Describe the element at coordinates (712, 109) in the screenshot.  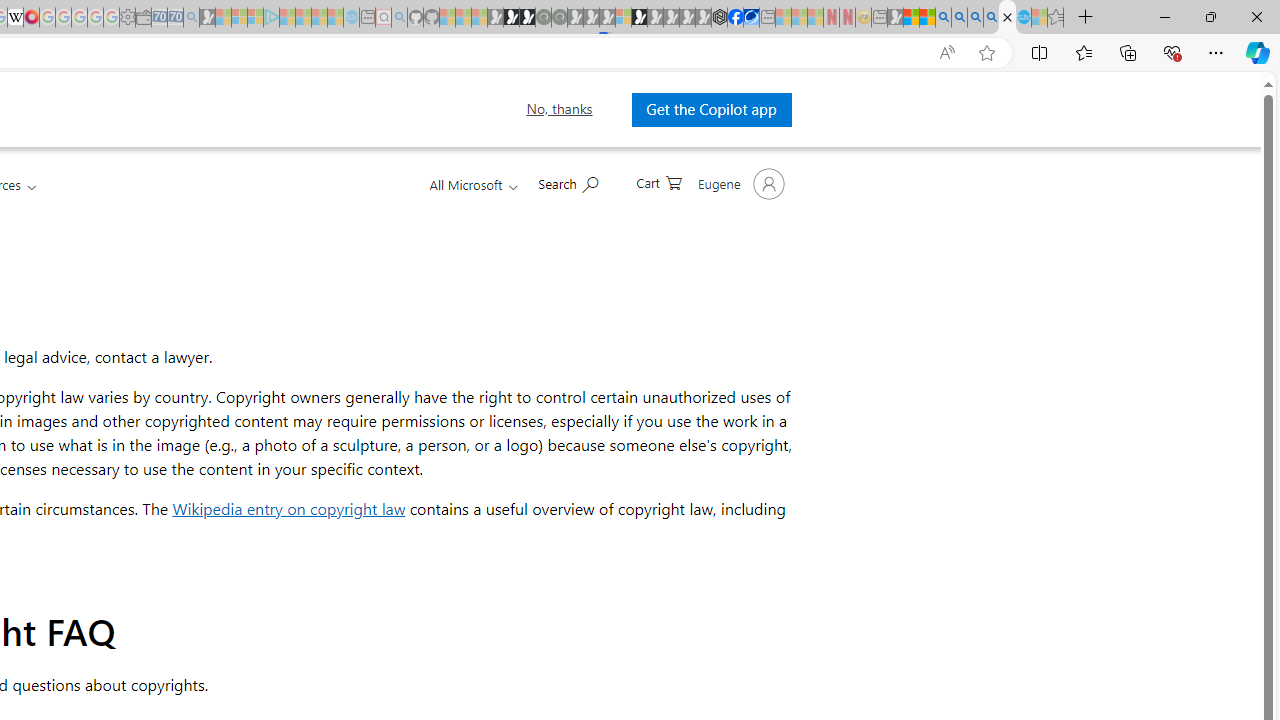
I see `Get the Copilot app ` at that location.